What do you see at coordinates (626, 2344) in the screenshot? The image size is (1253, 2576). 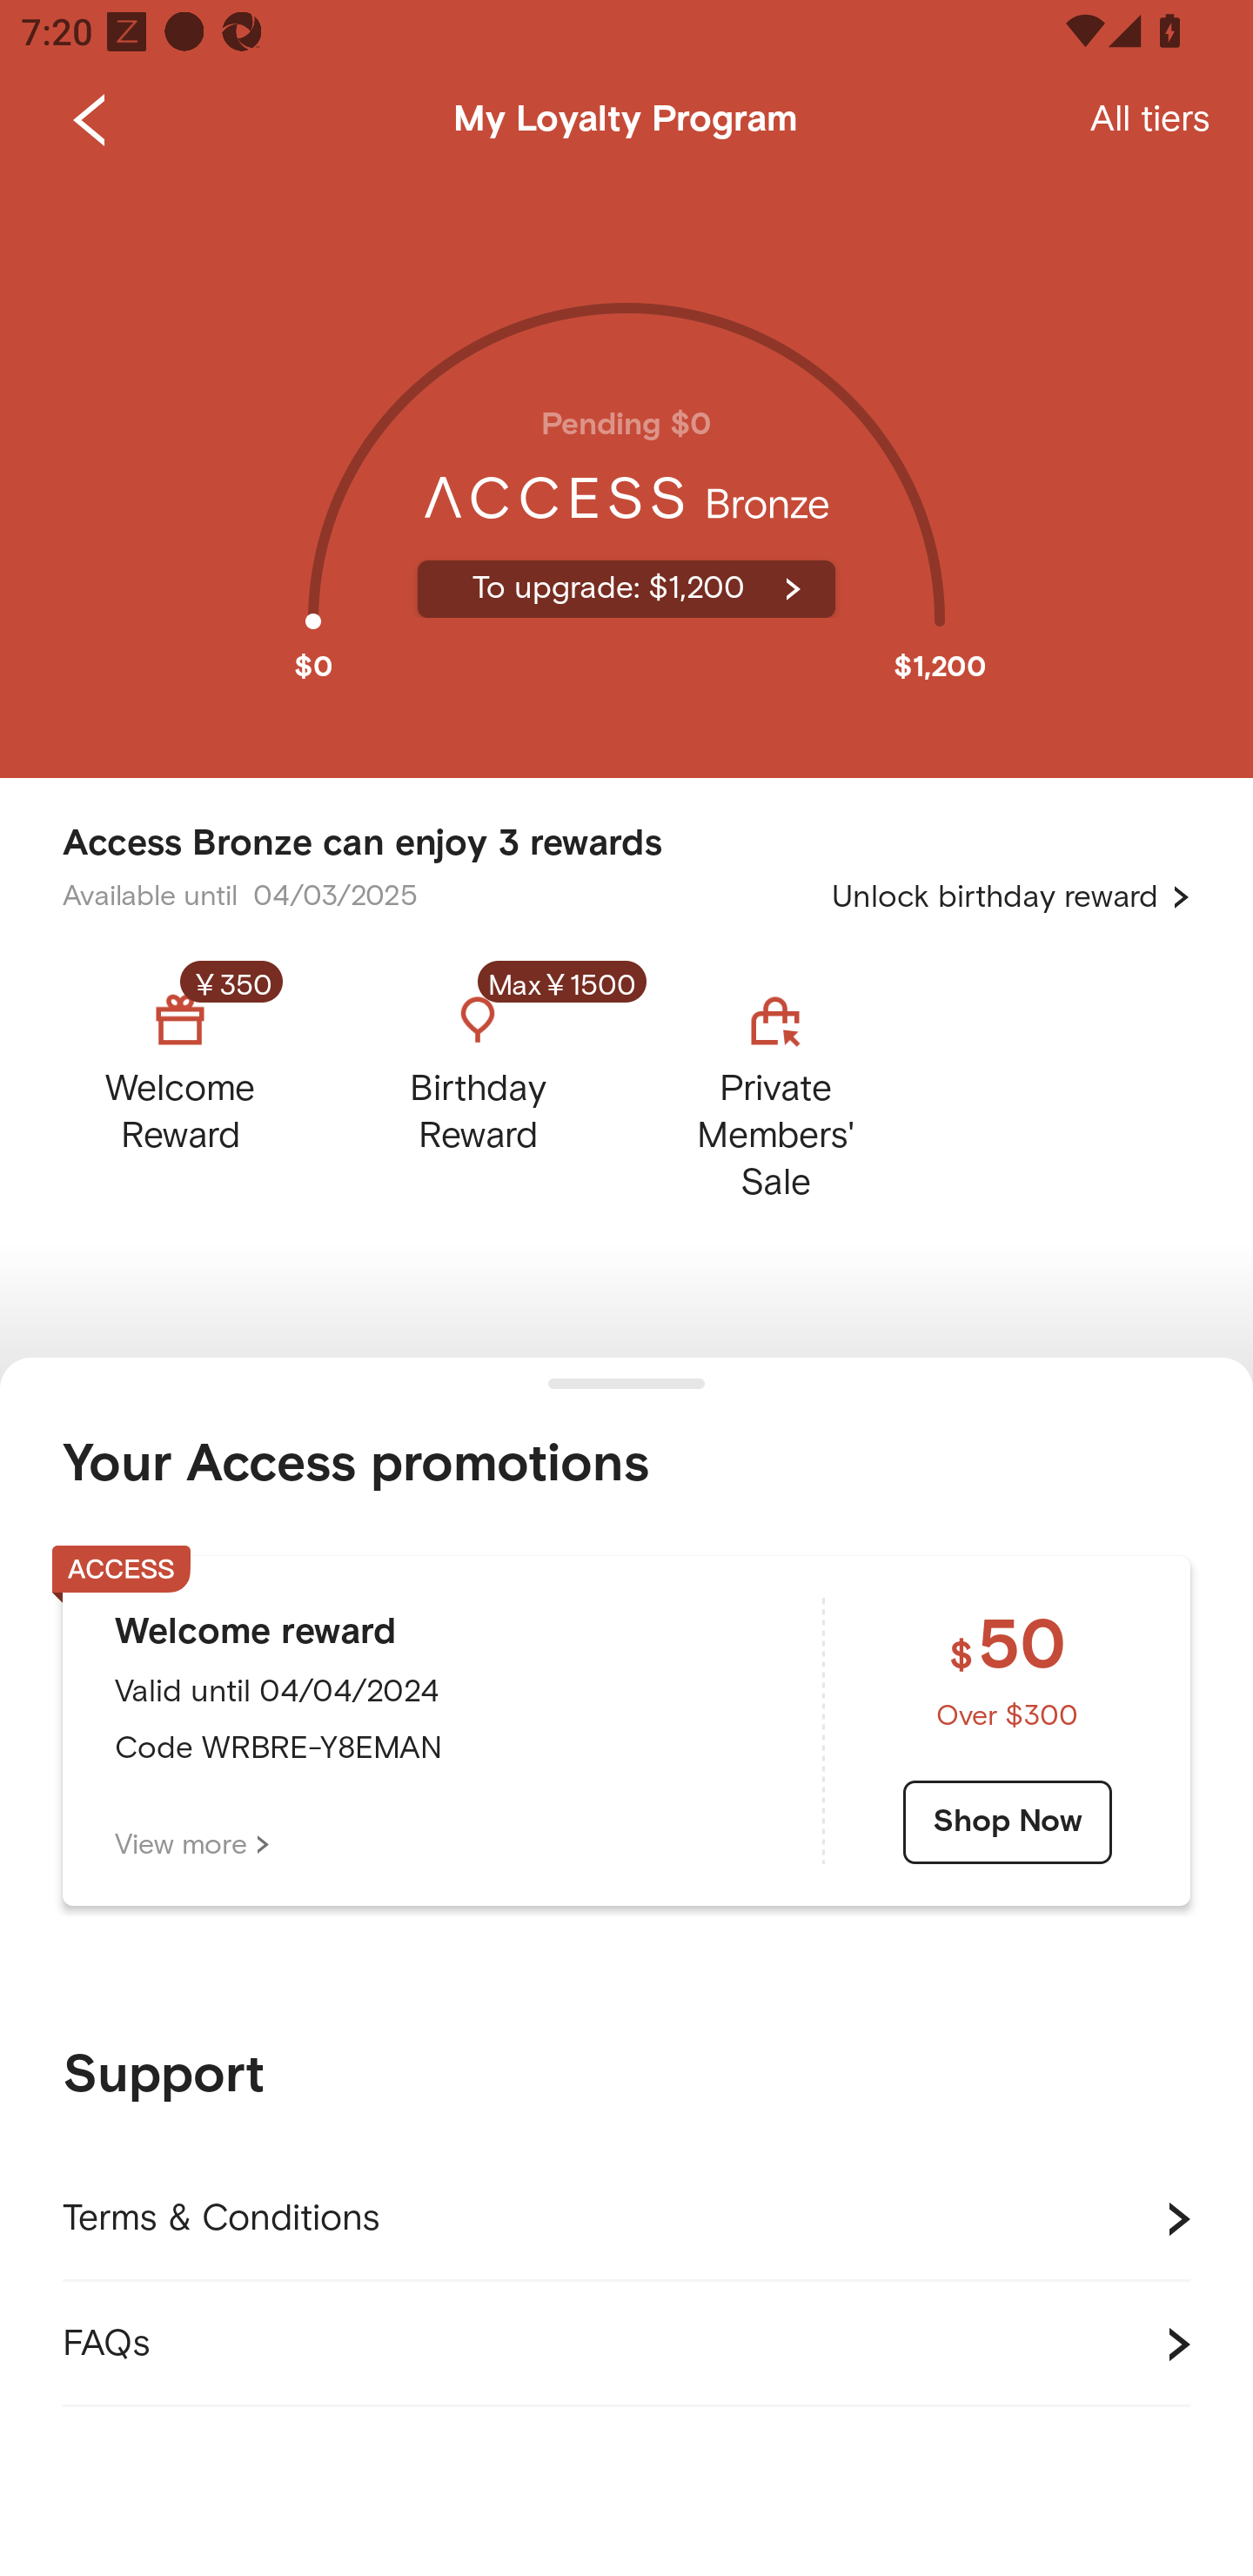 I see `FAQs` at bounding box center [626, 2344].